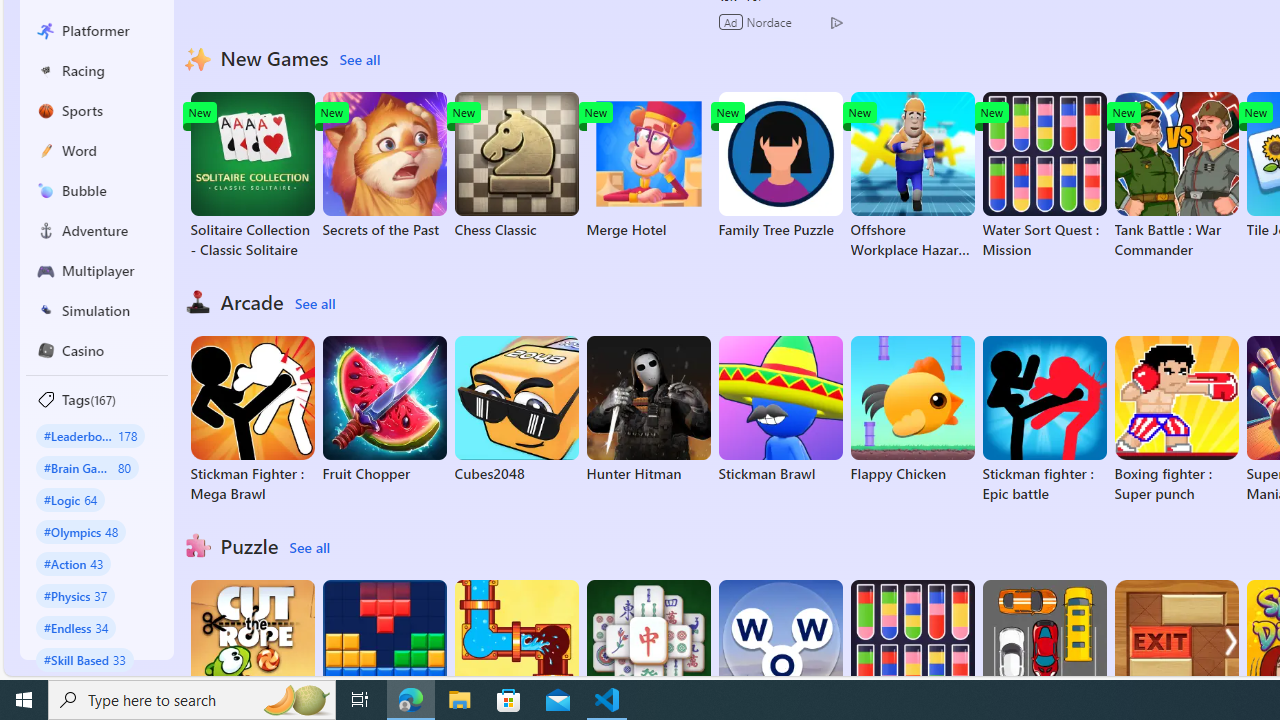 Image resolution: width=1280 pixels, height=720 pixels. What do you see at coordinates (70, 498) in the screenshot?
I see `#Logic 64` at bounding box center [70, 498].